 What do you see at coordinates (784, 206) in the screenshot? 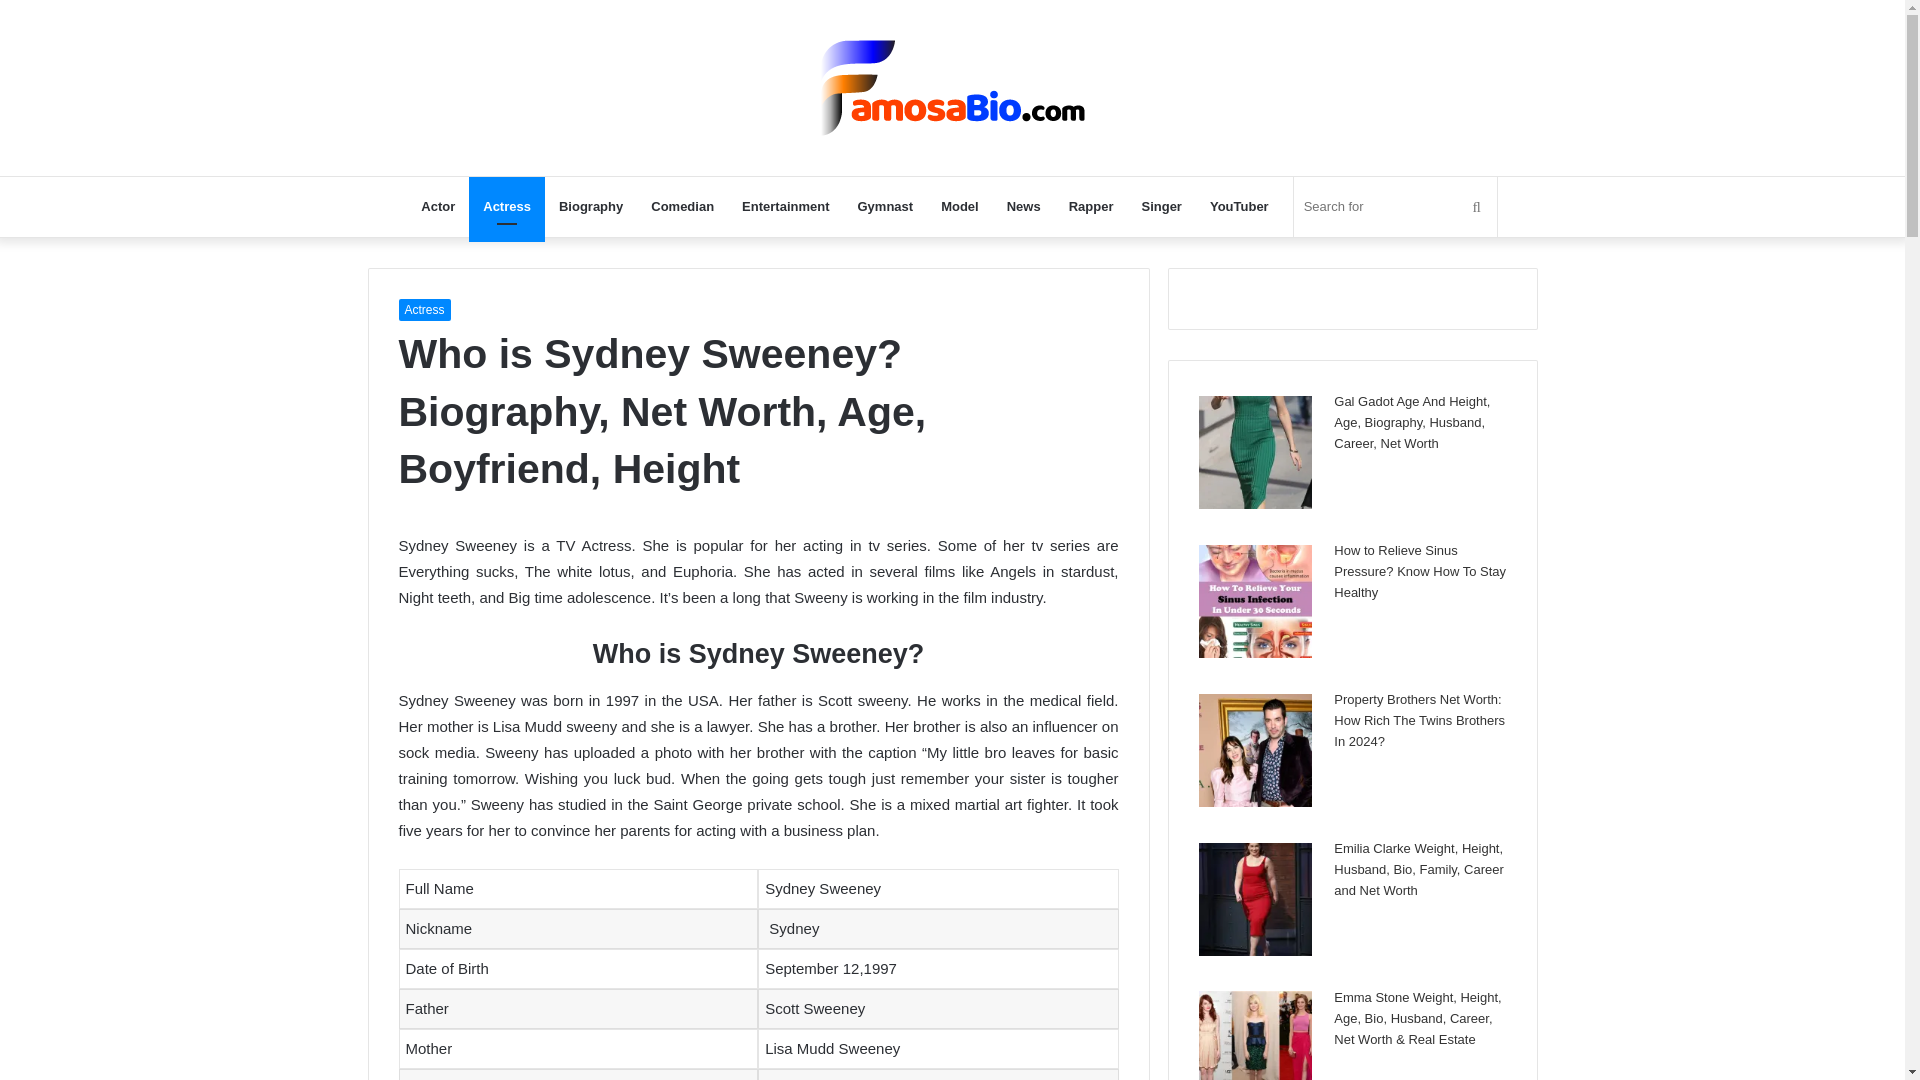
I see `Entertainment` at bounding box center [784, 206].